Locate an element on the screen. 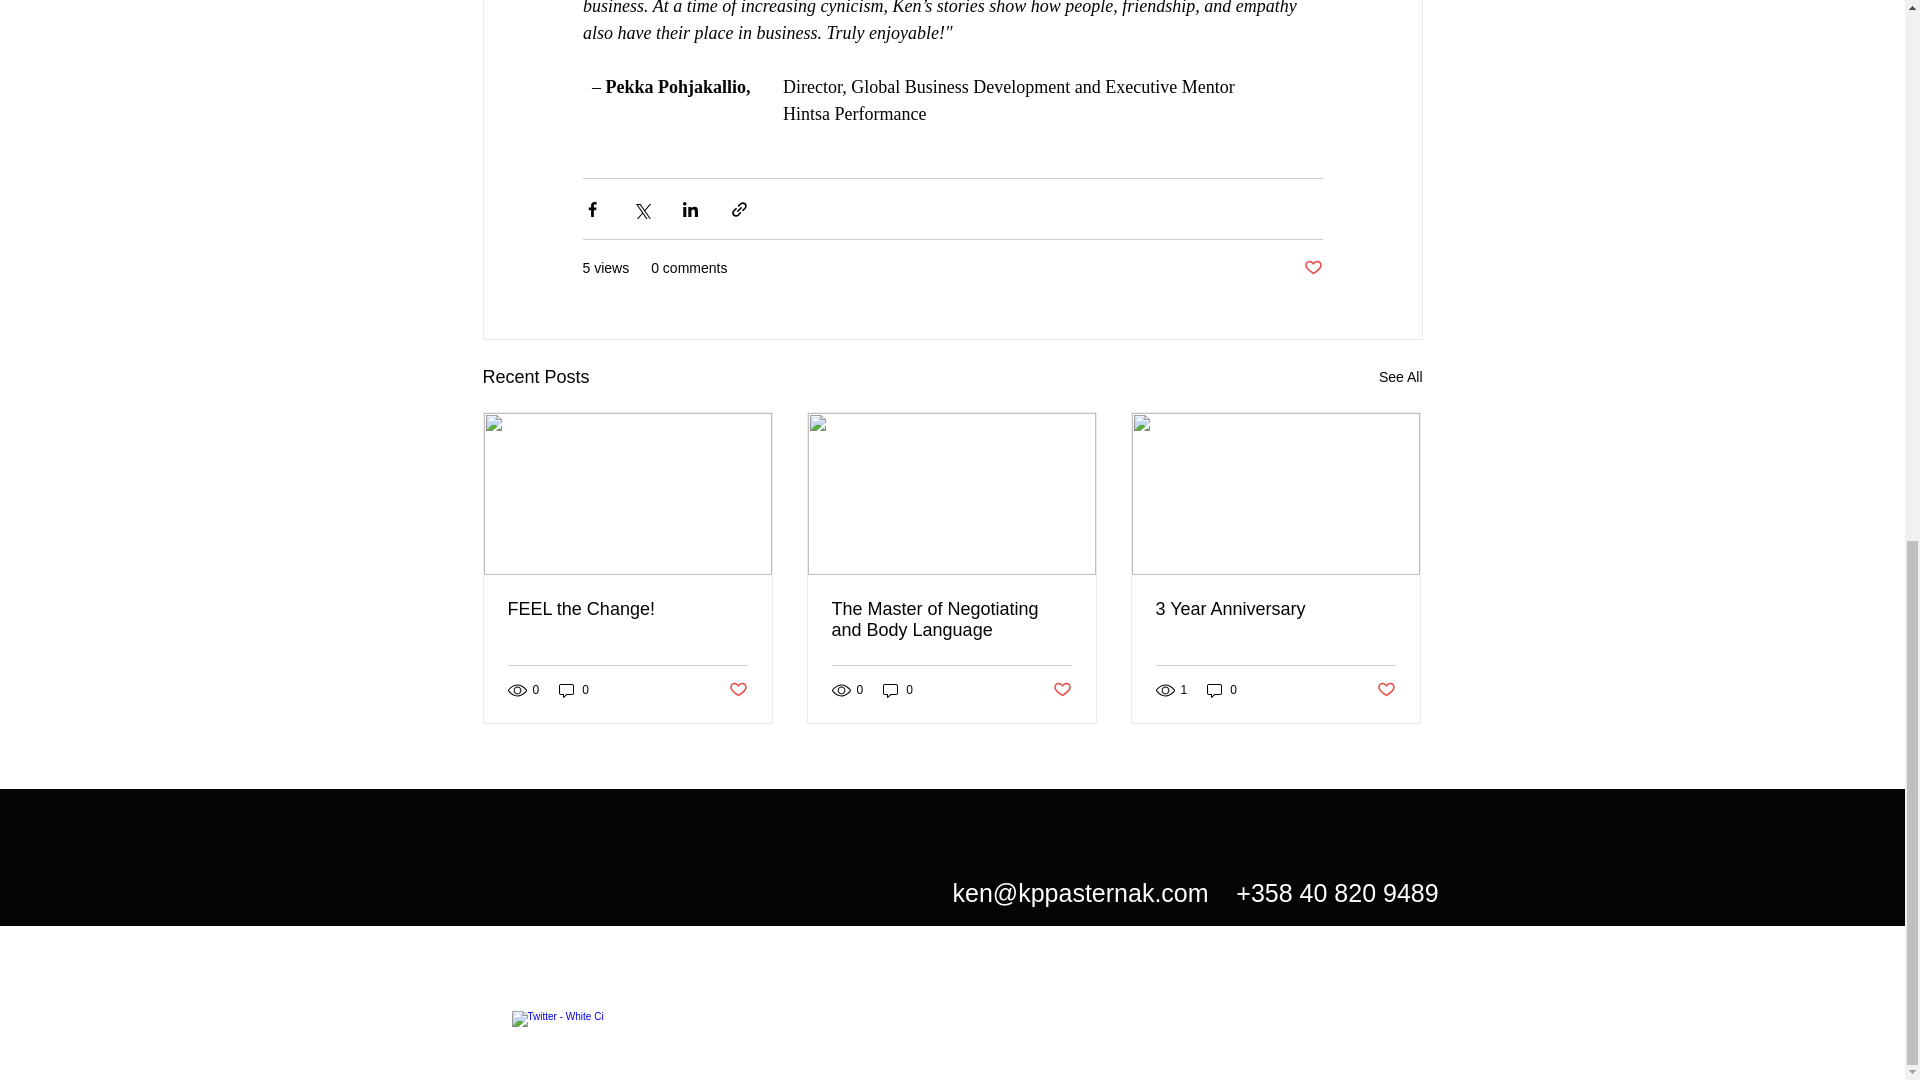  Post not marked as liked is located at coordinates (1312, 268).